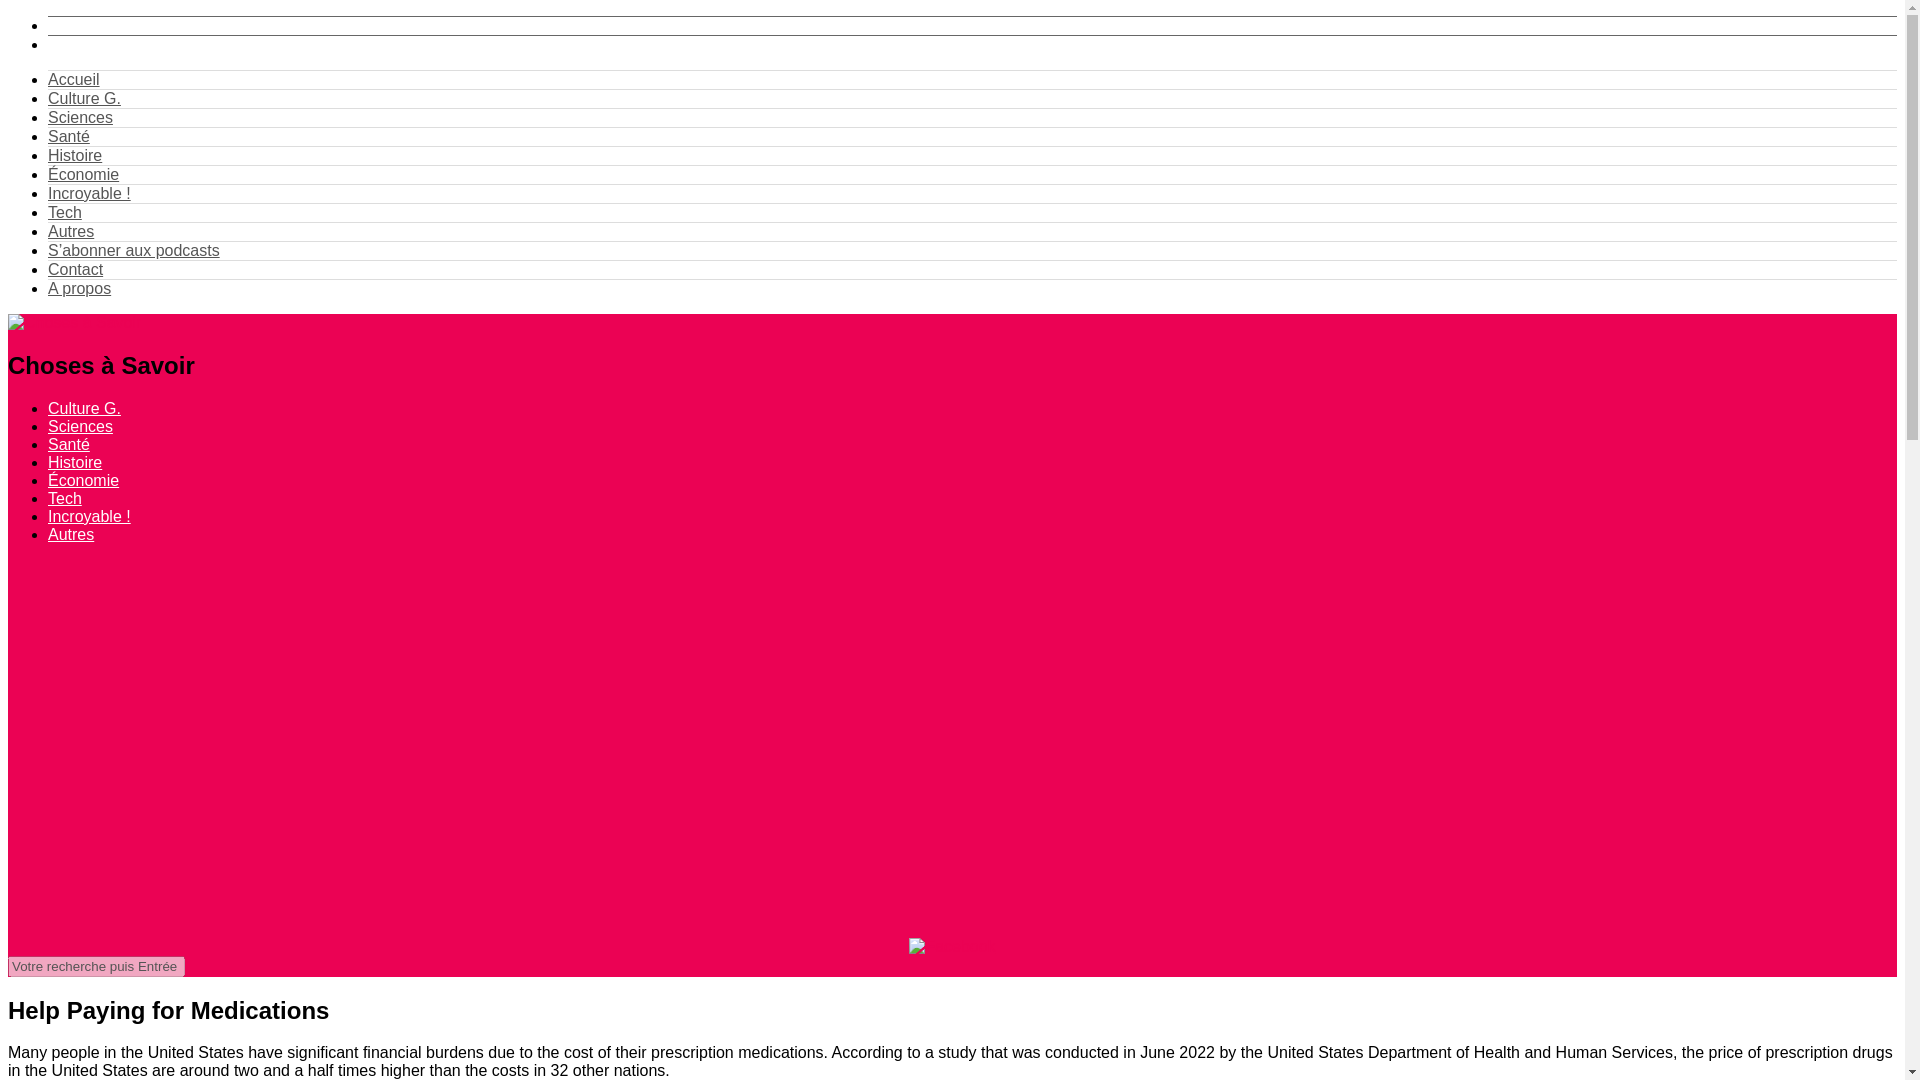  What do you see at coordinates (71, 230) in the screenshot?
I see `Autres` at bounding box center [71, 230].